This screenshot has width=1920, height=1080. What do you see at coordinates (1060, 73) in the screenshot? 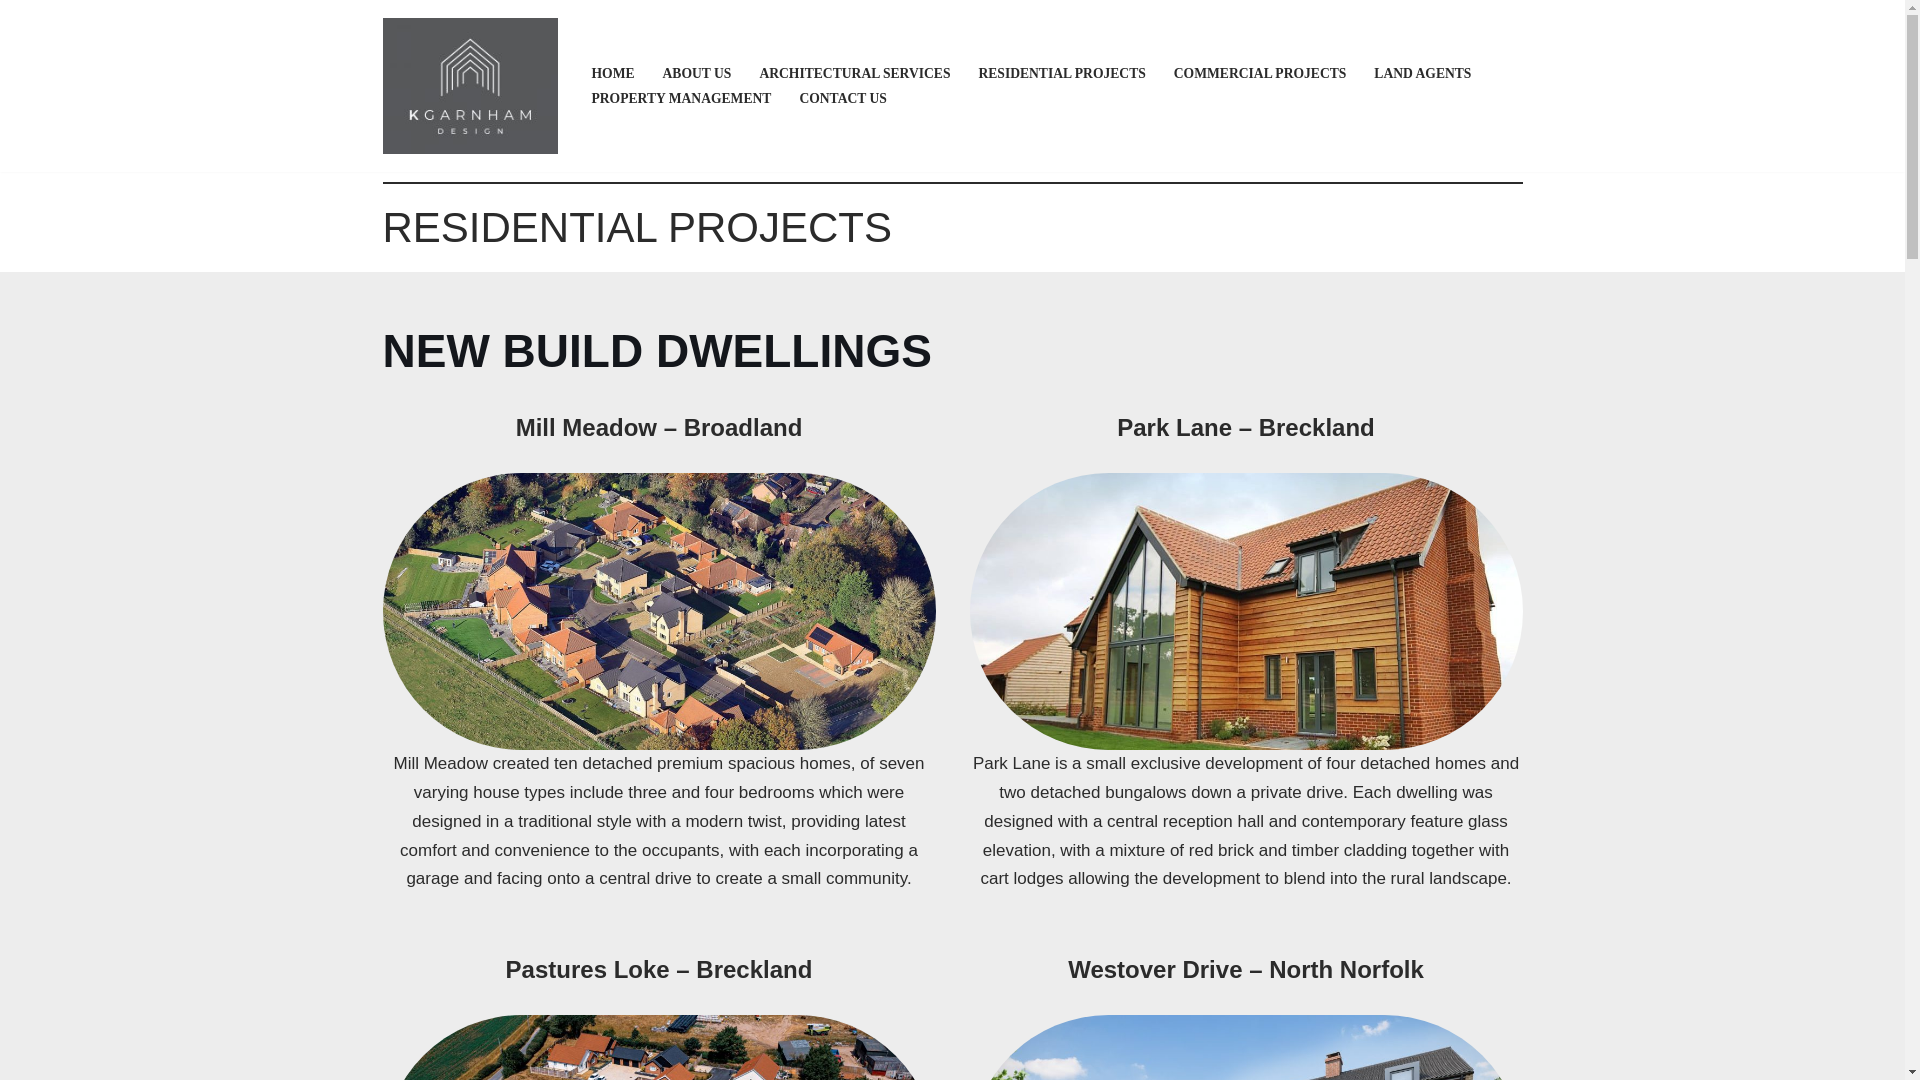
I see `RESIDENTIAL PROJECTS` at bounding box center [1060, 73].